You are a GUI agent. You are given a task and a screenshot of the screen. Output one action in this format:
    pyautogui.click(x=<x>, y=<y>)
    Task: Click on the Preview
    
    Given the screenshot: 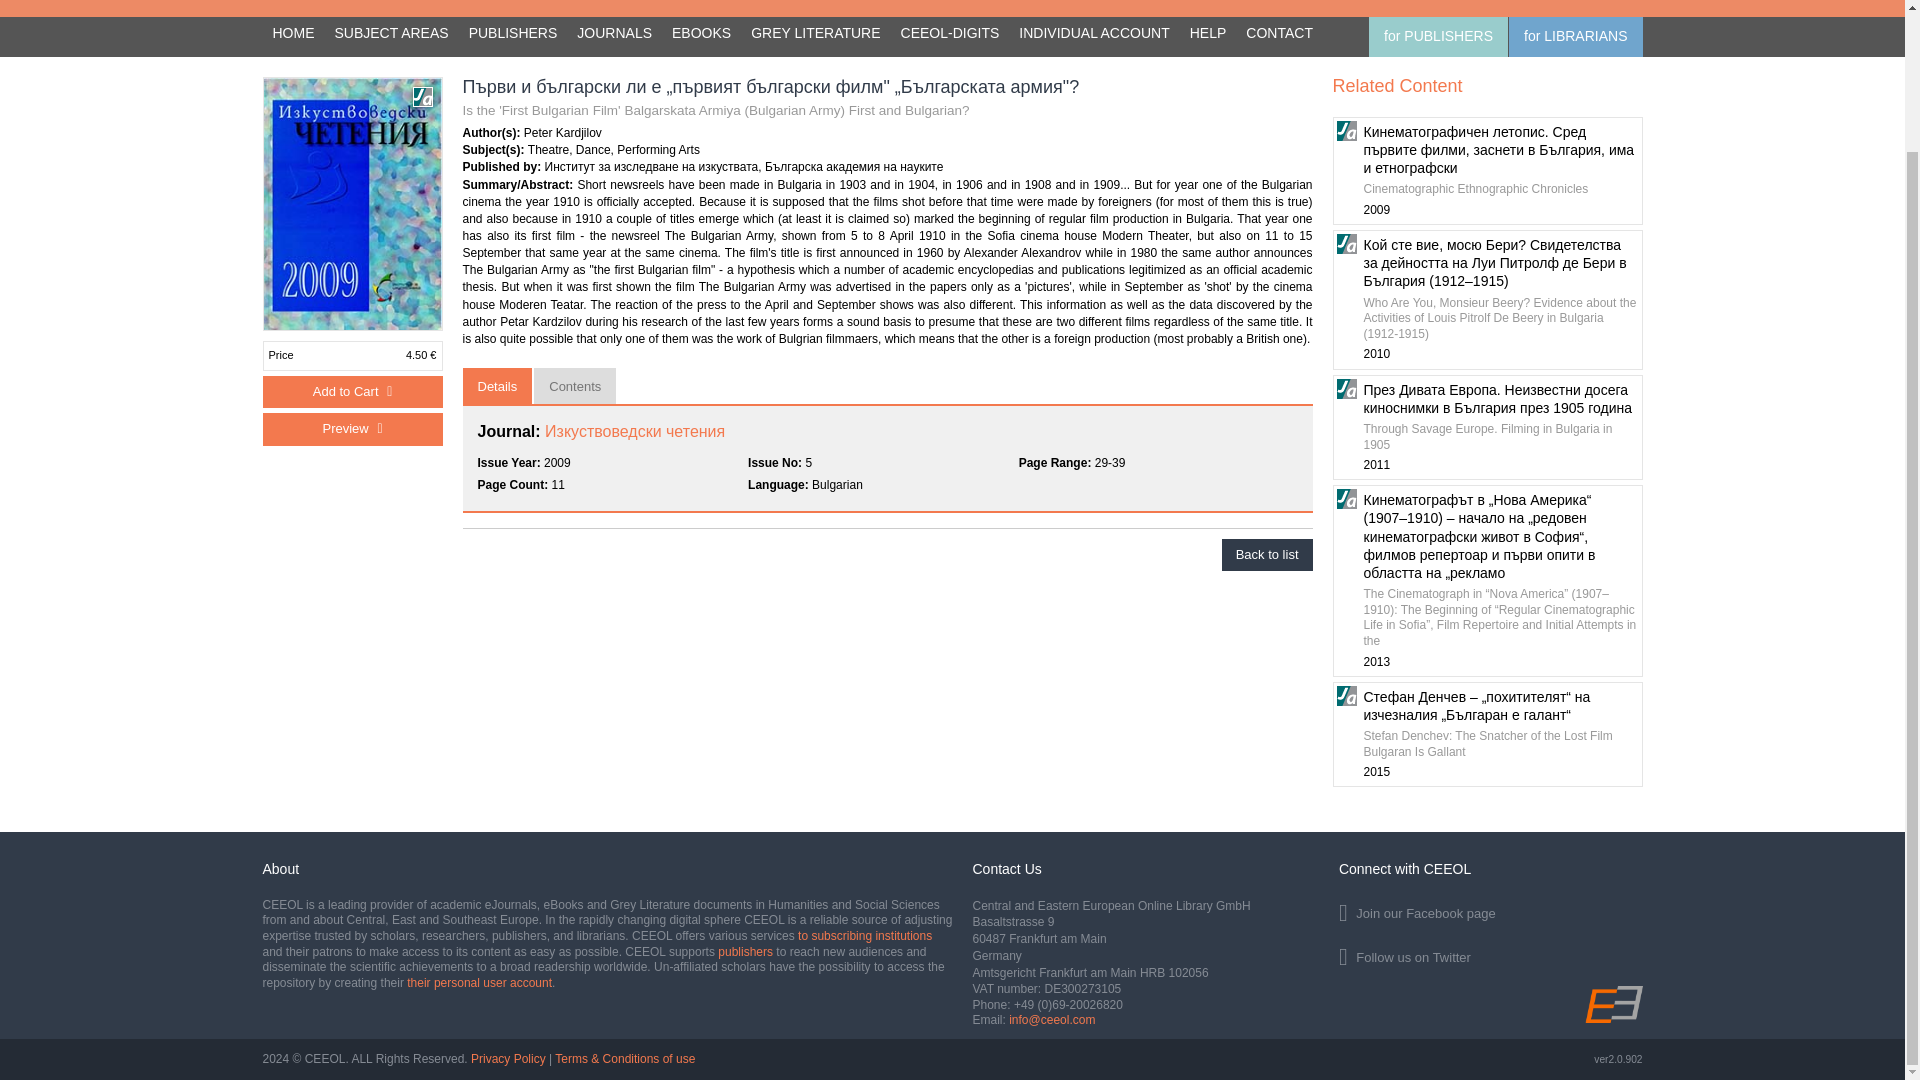 What is the action you would take?
    pyautogui.click(x=351, y=429)
    